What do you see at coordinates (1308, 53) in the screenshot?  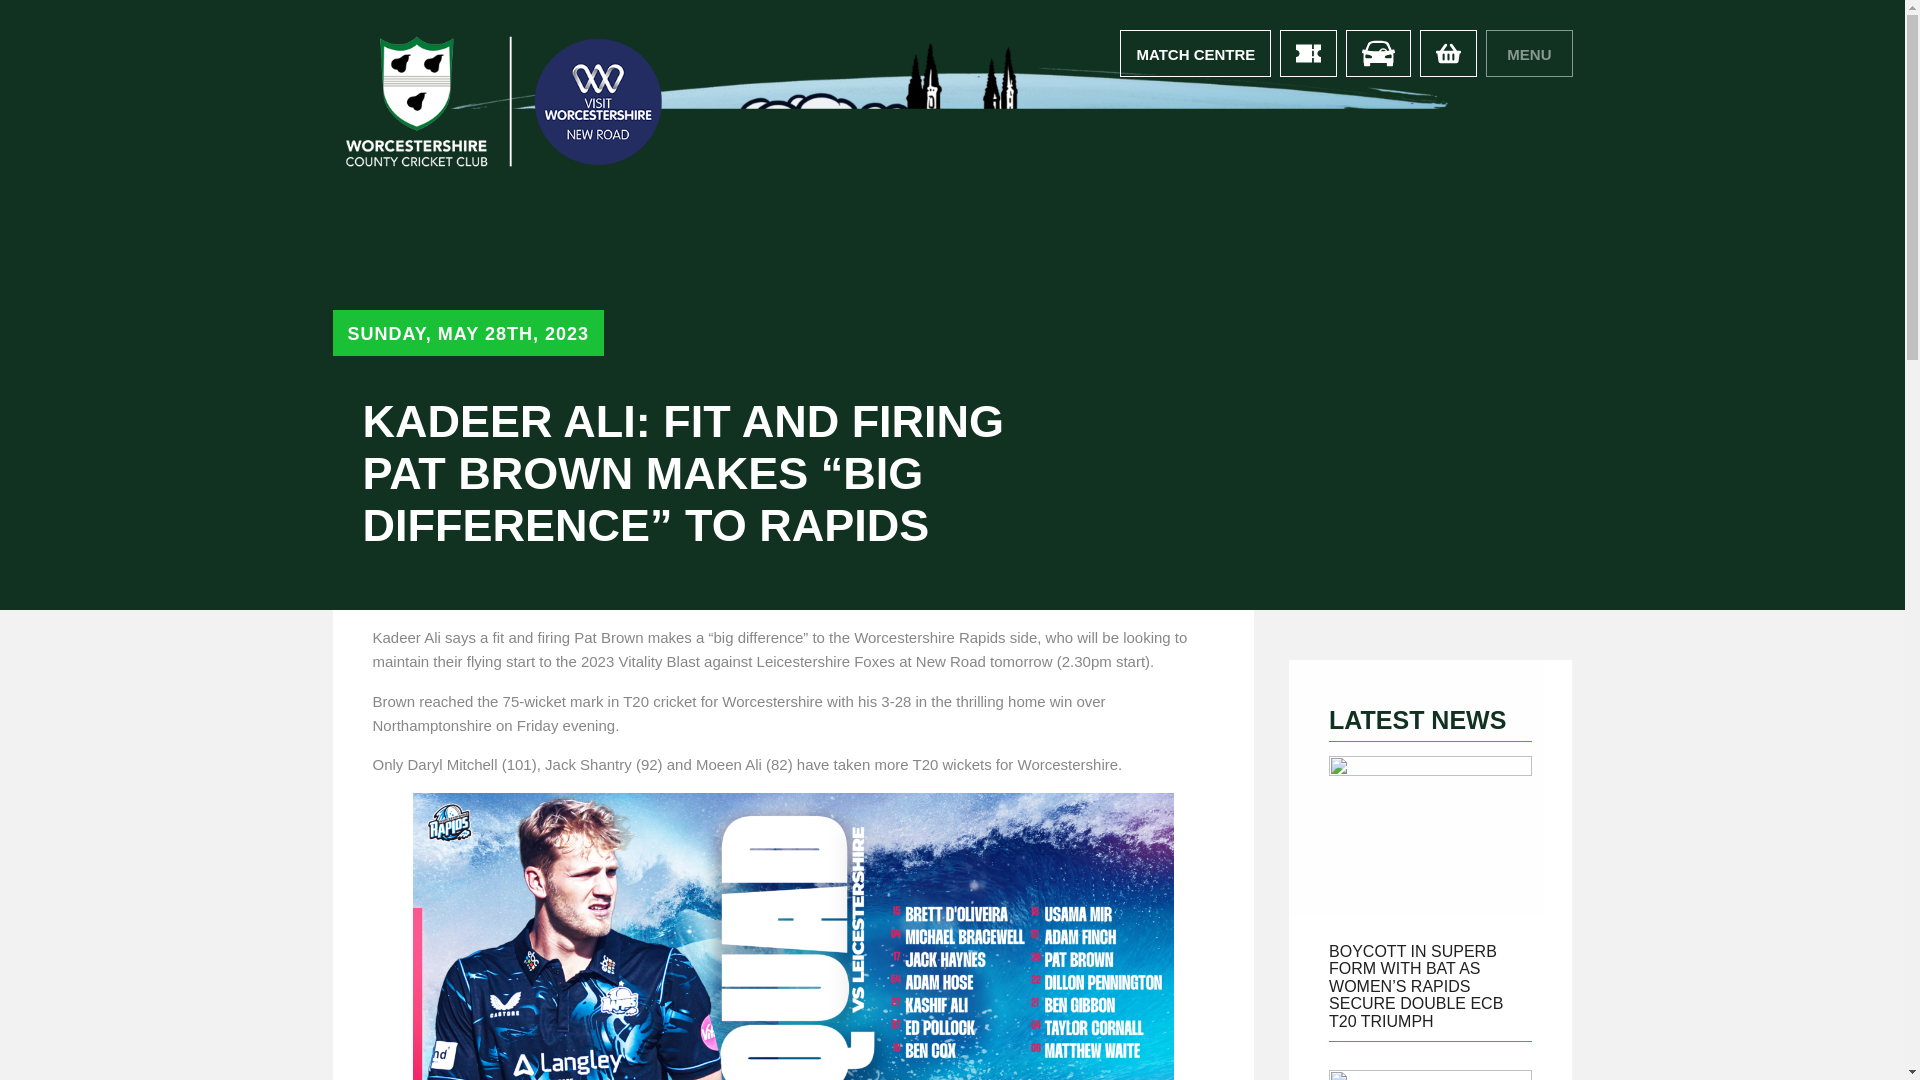 I see `Get tickets` at bounding box center [1308, 53].